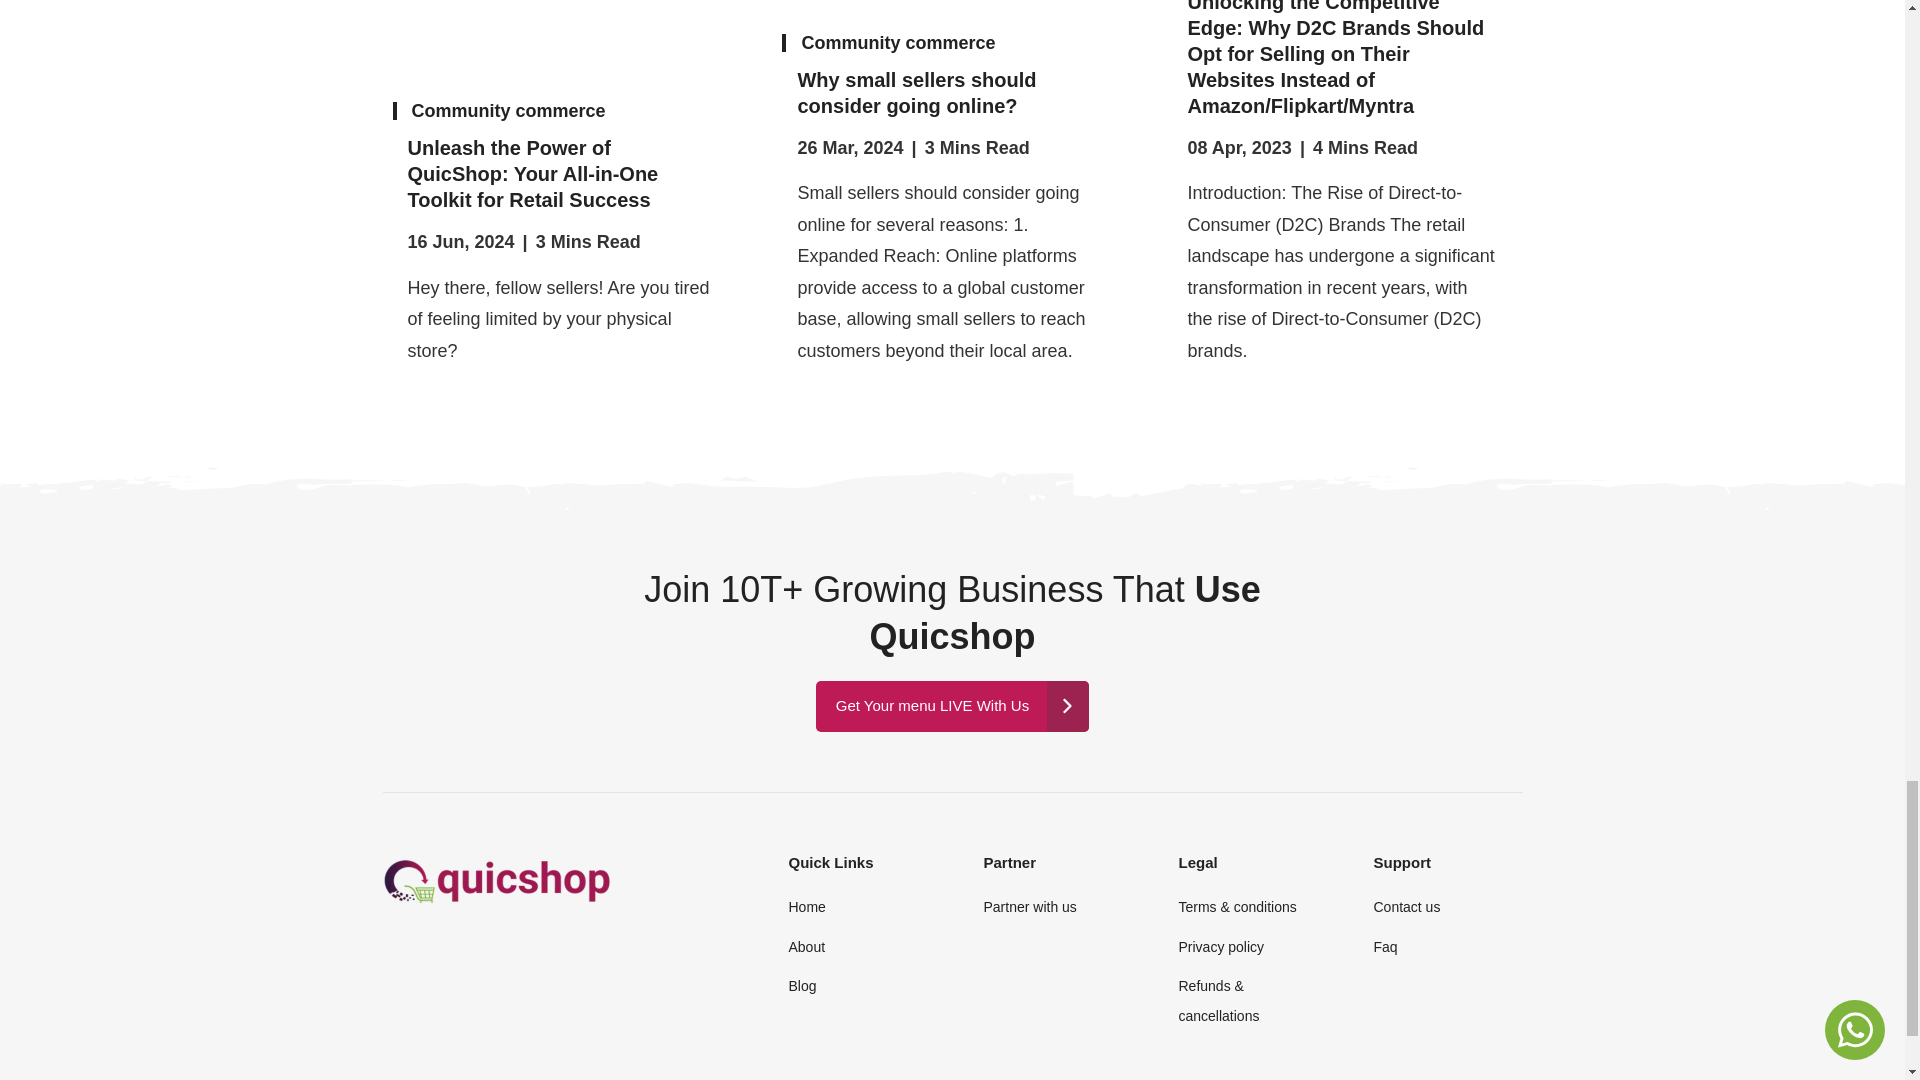  I want to click on Community commerce, so click(897, 42).